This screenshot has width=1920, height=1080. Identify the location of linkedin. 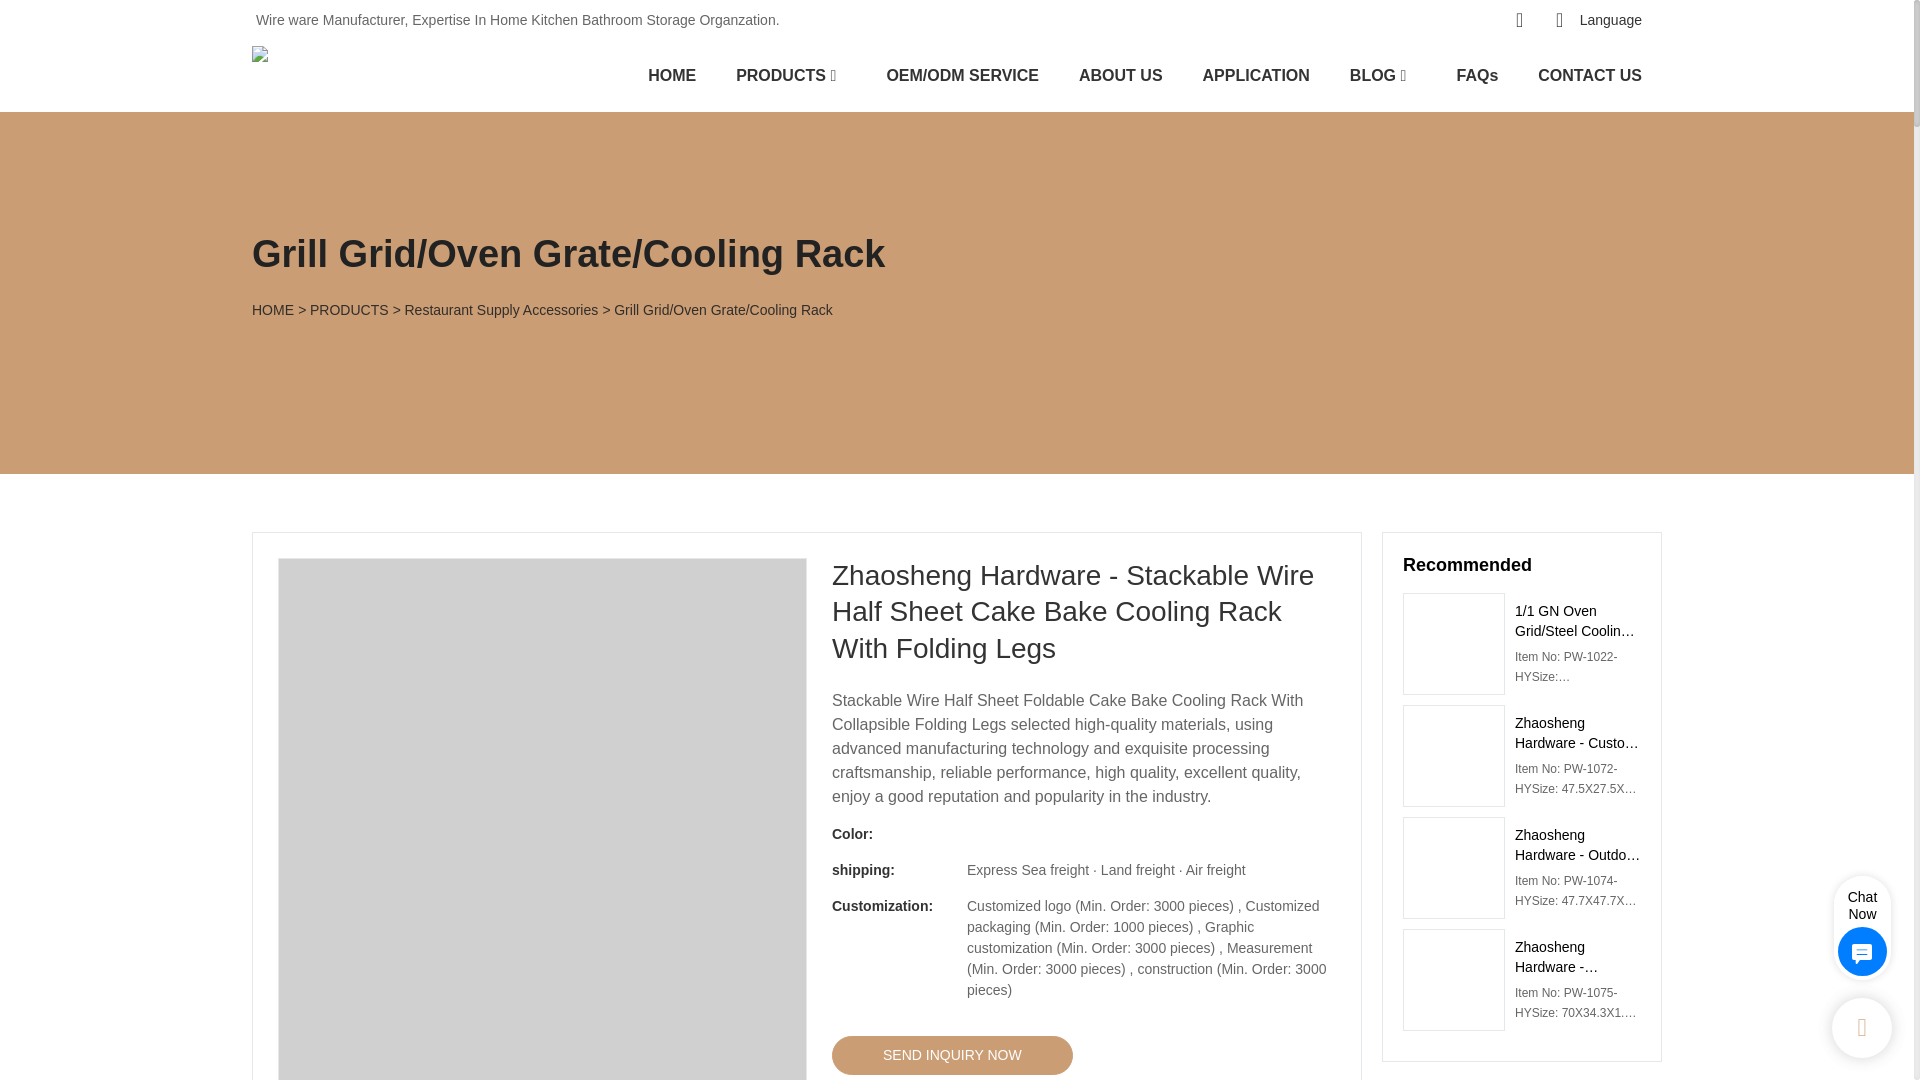
(1469, 20).